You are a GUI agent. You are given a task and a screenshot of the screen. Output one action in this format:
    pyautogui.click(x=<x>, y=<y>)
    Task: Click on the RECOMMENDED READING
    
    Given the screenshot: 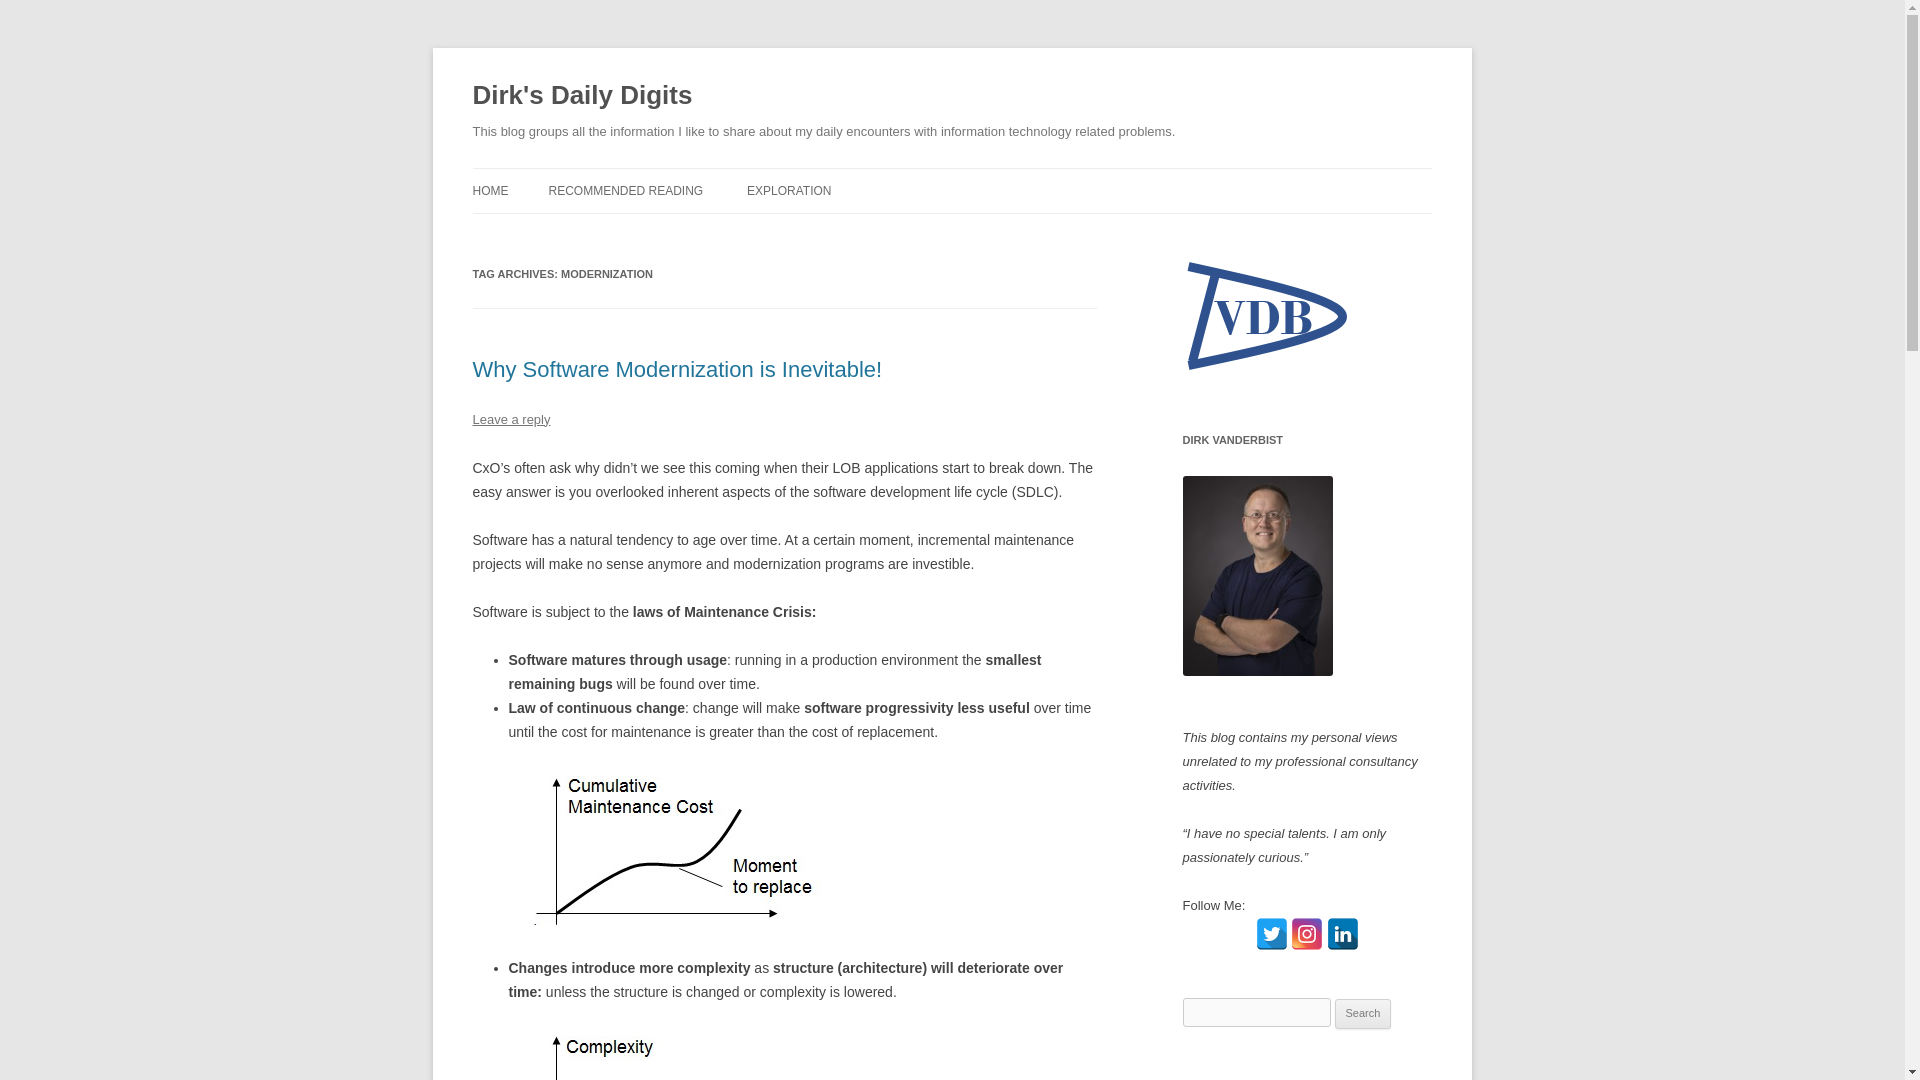 What is the action you would take?
    pyautogui.click(x=624, y=190)
    